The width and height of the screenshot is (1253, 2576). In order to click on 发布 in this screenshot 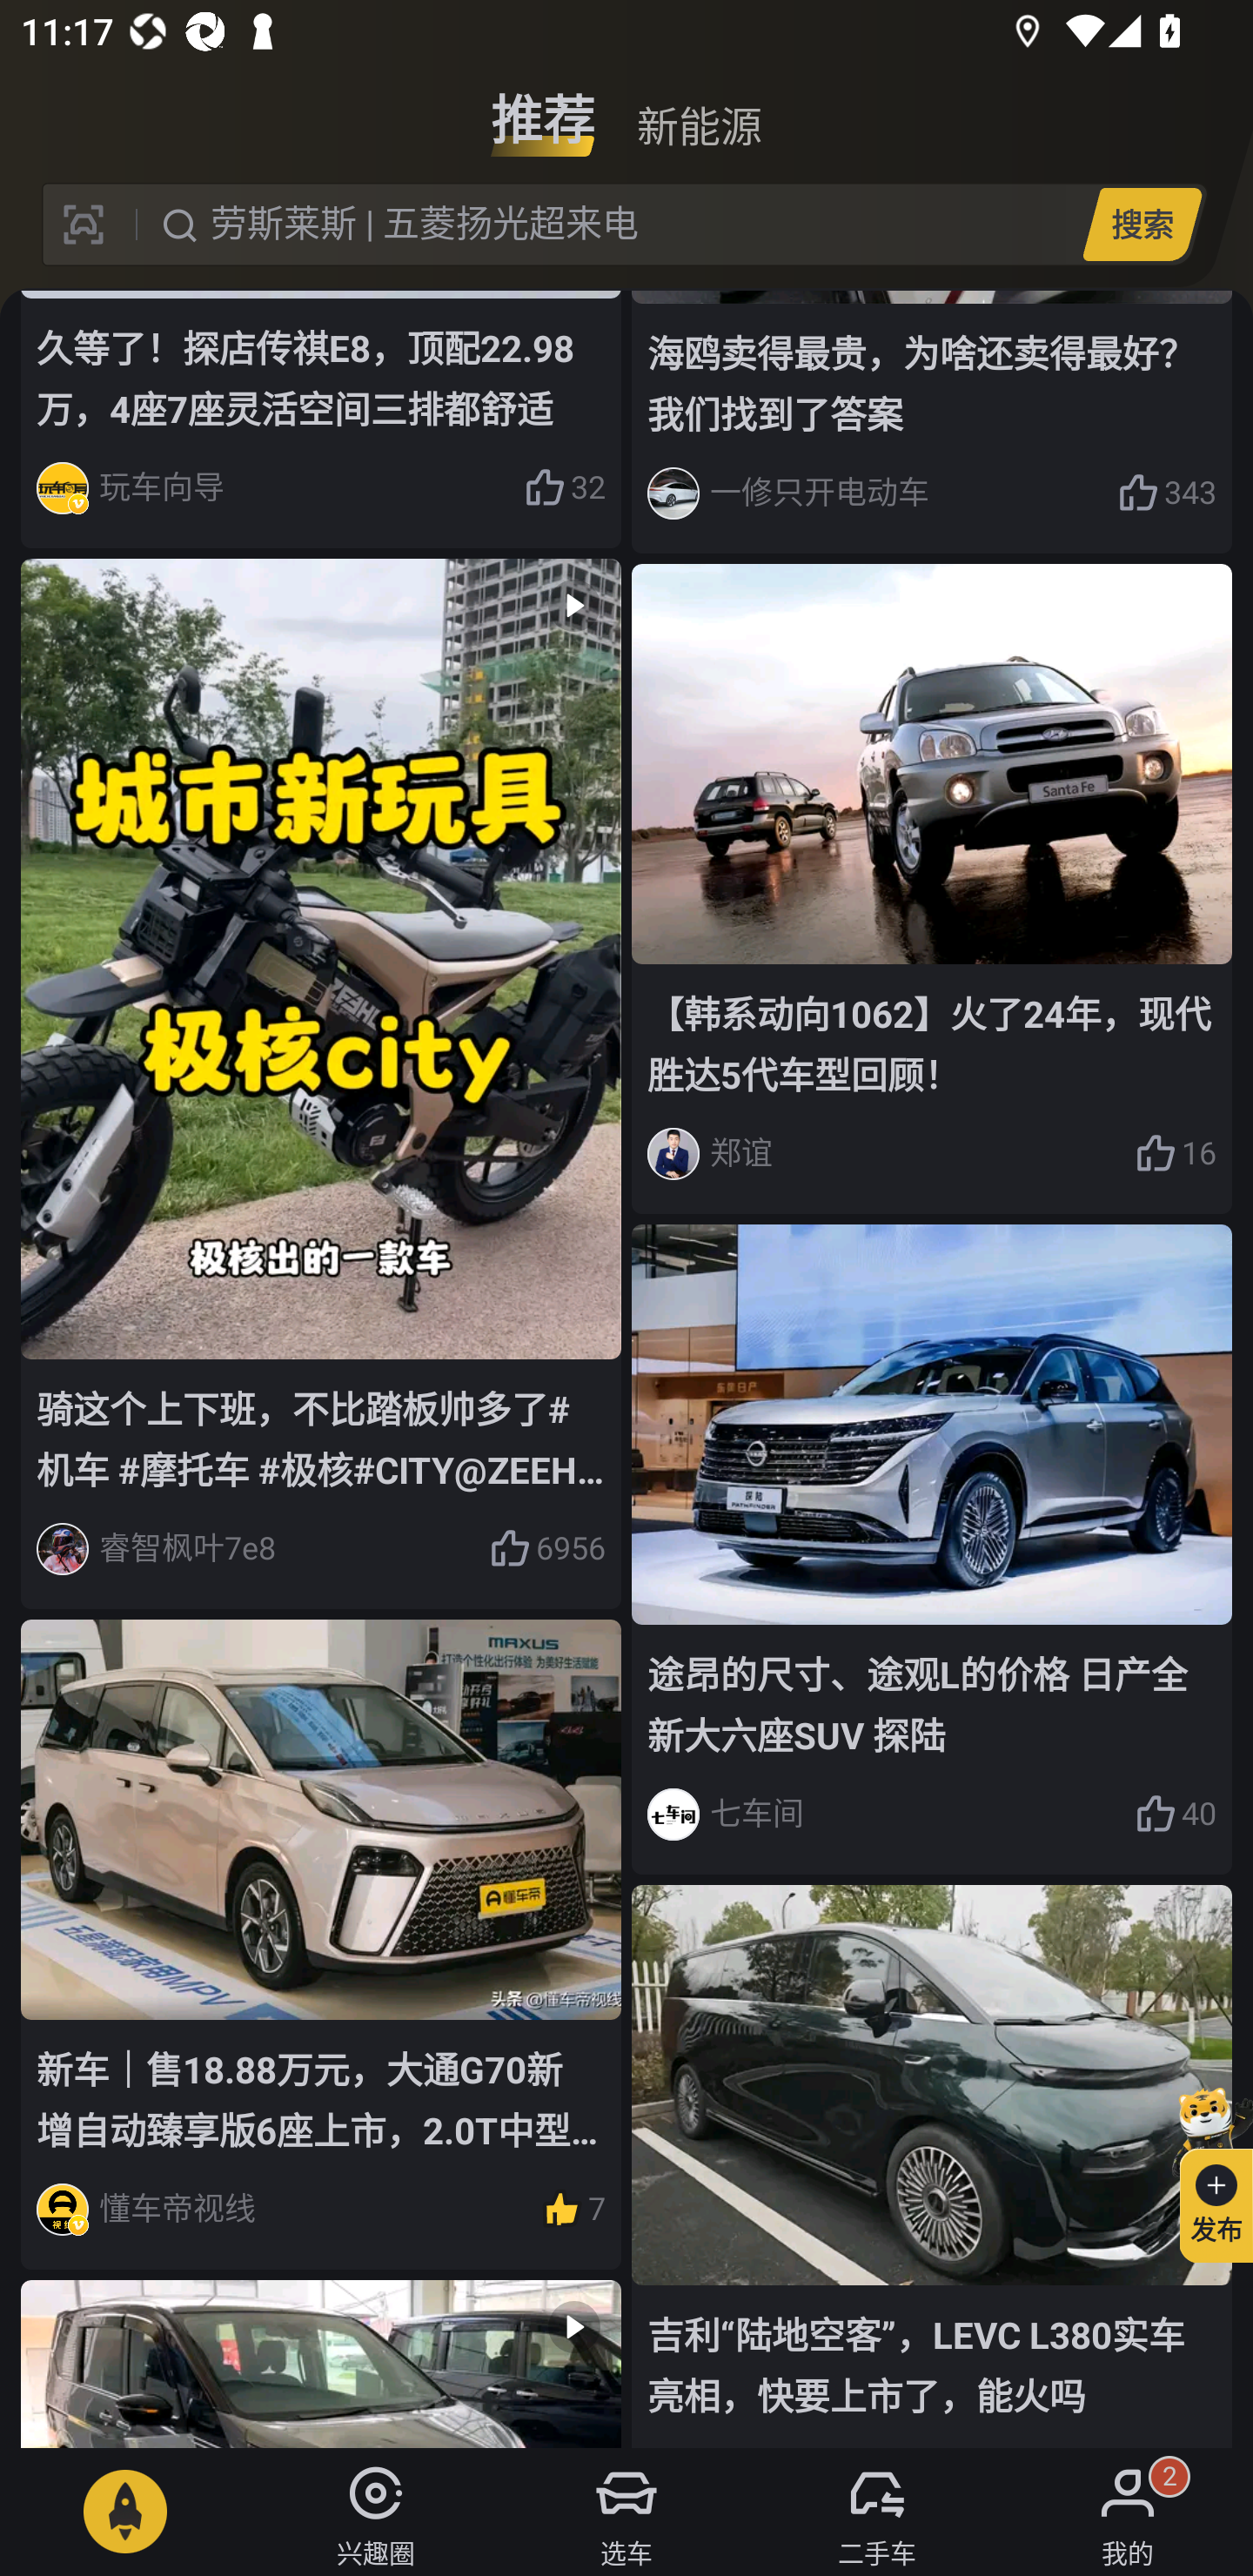, I will do `click(1203, 2170)`.